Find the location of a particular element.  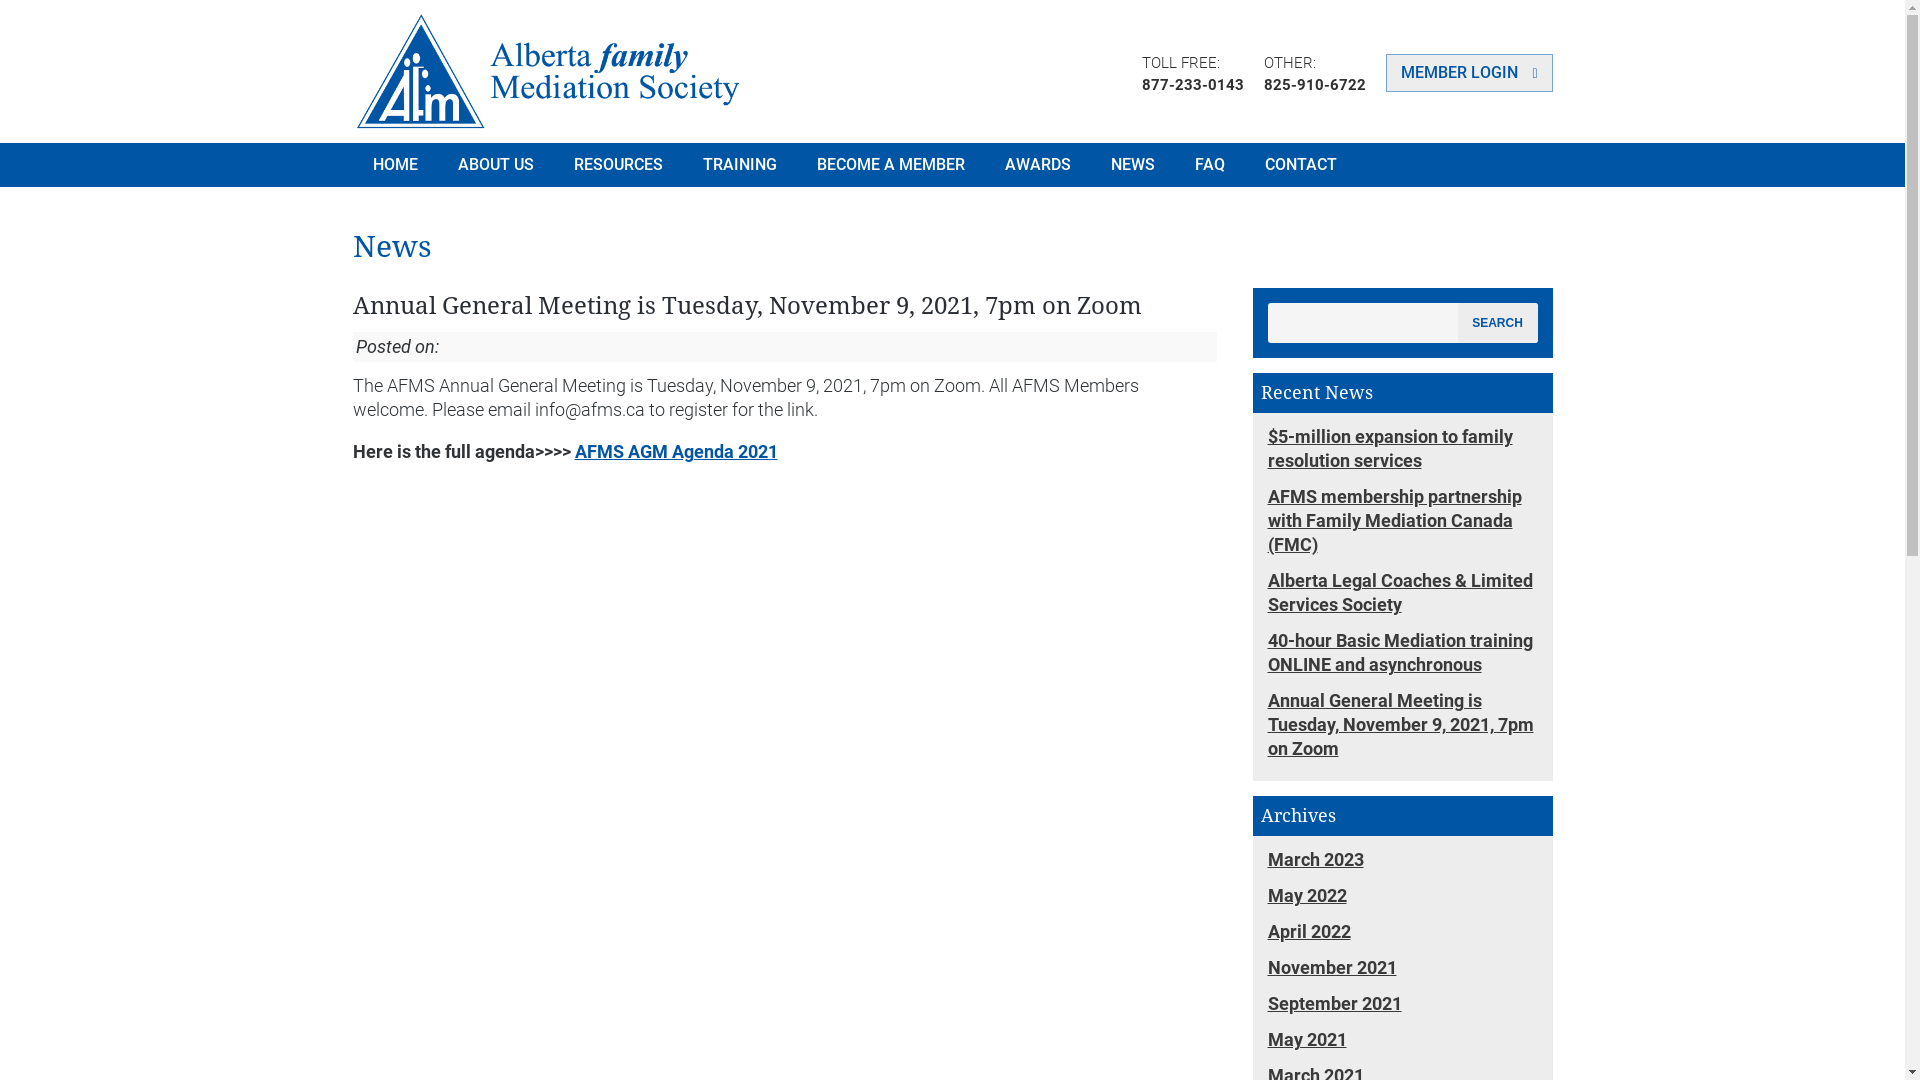

FAQ is located at coordinates (1209, 164).